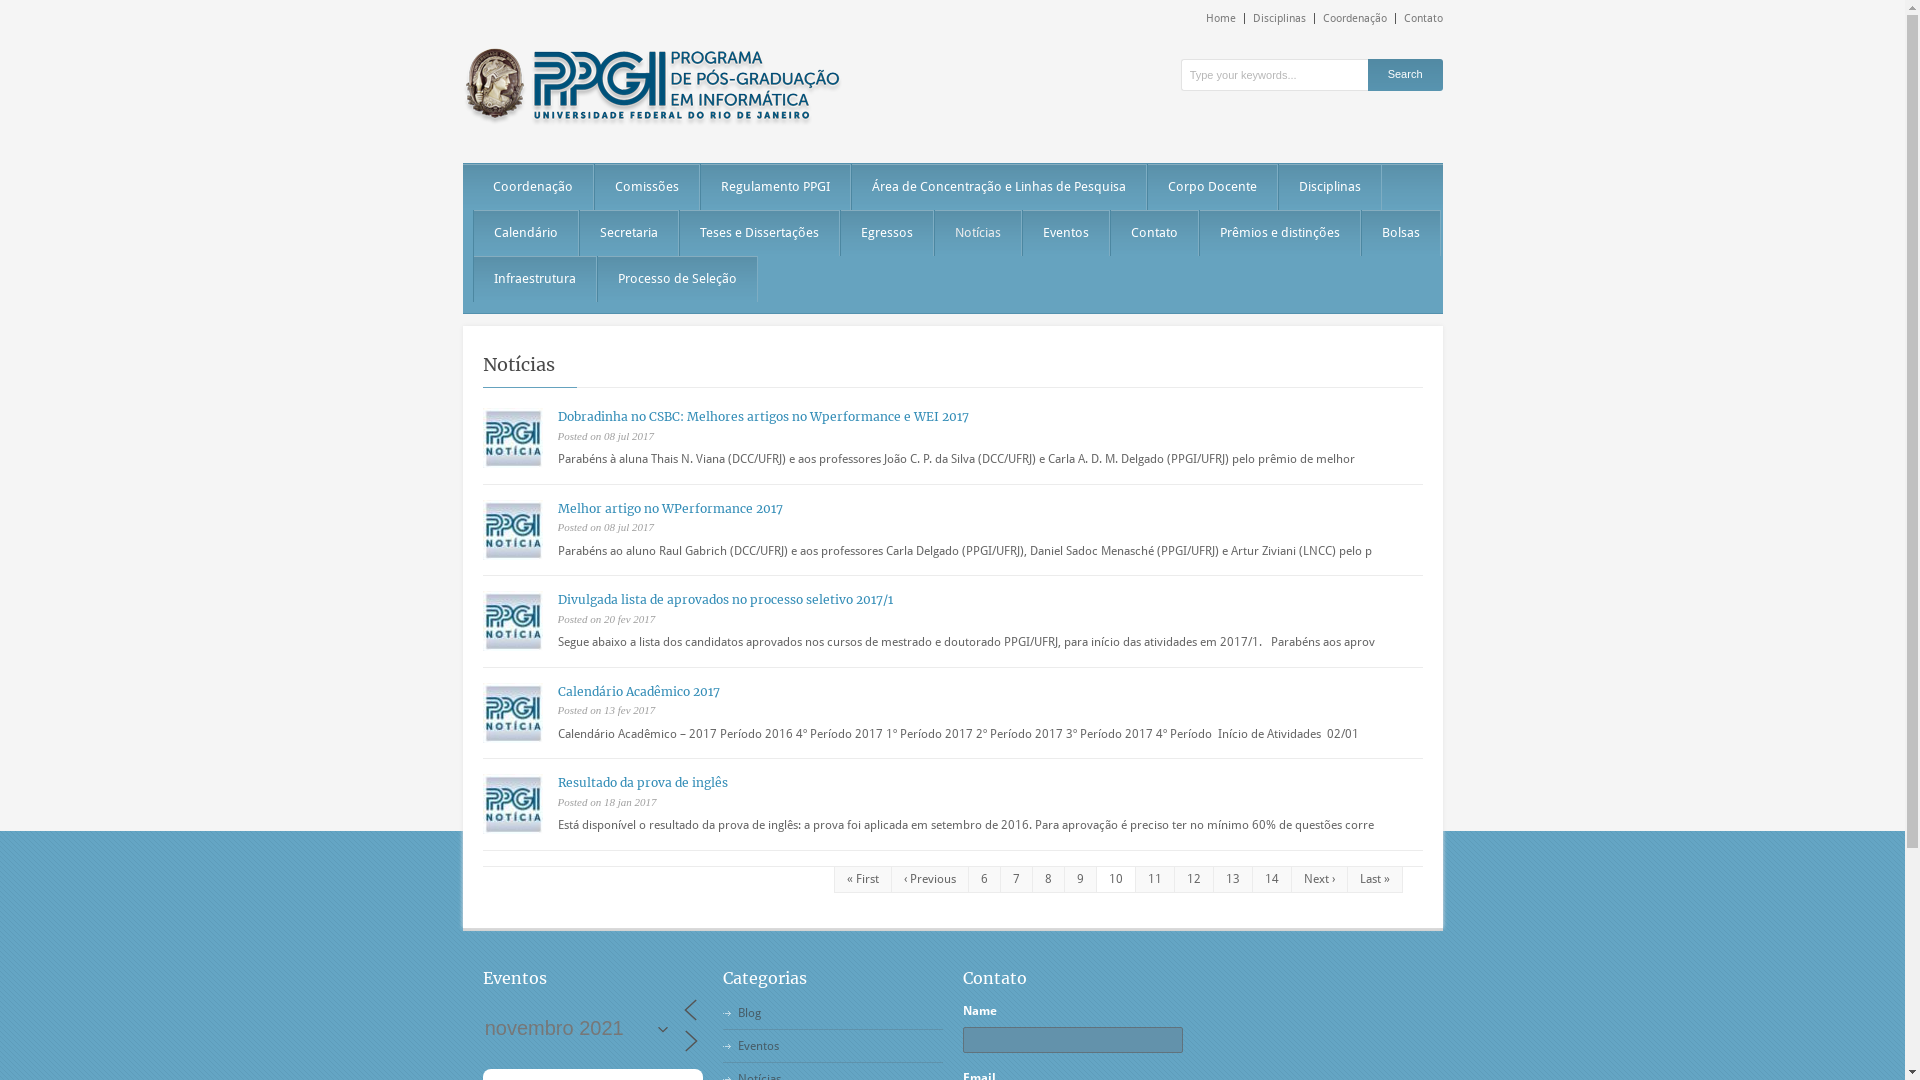 This screenshot has height=1080, width=1920. I want to click on Infraestrutura, so click(534, 279).